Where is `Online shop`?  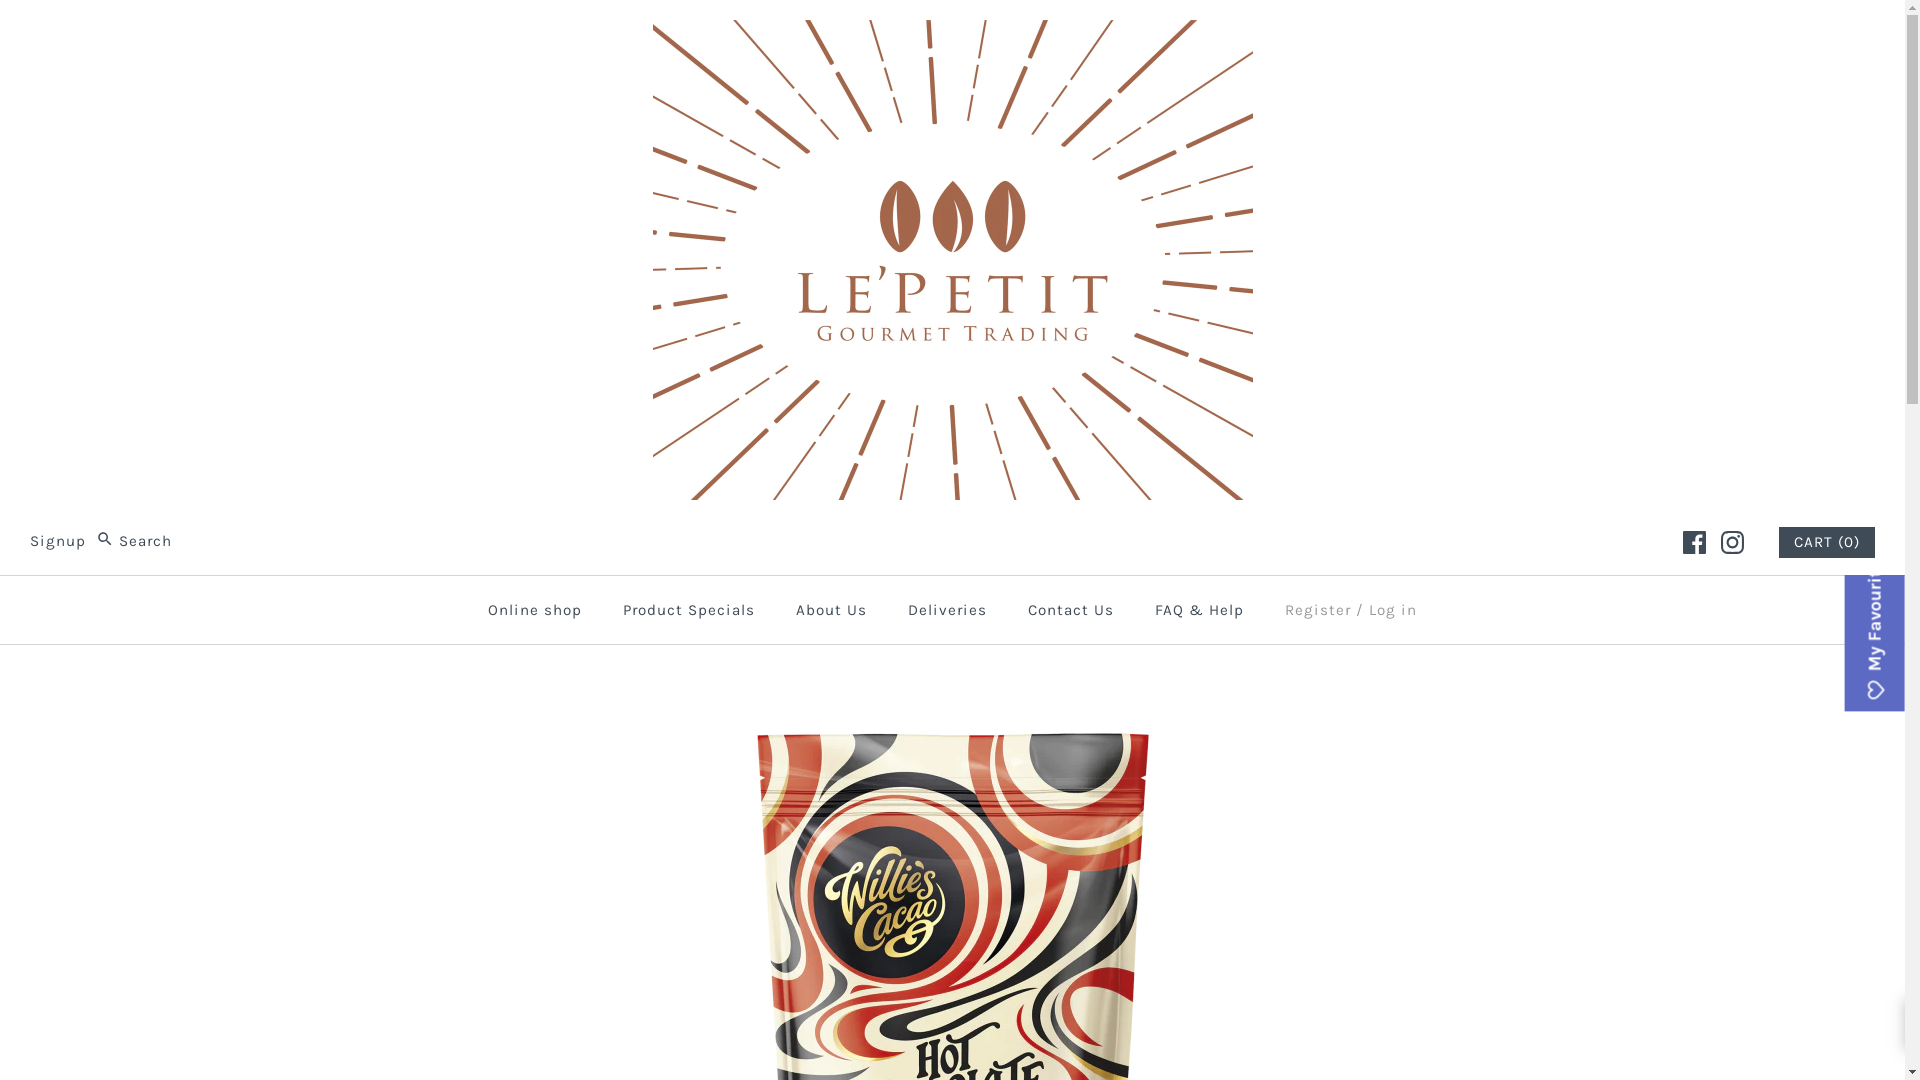
Online shop is located at coordinates (535, 610).